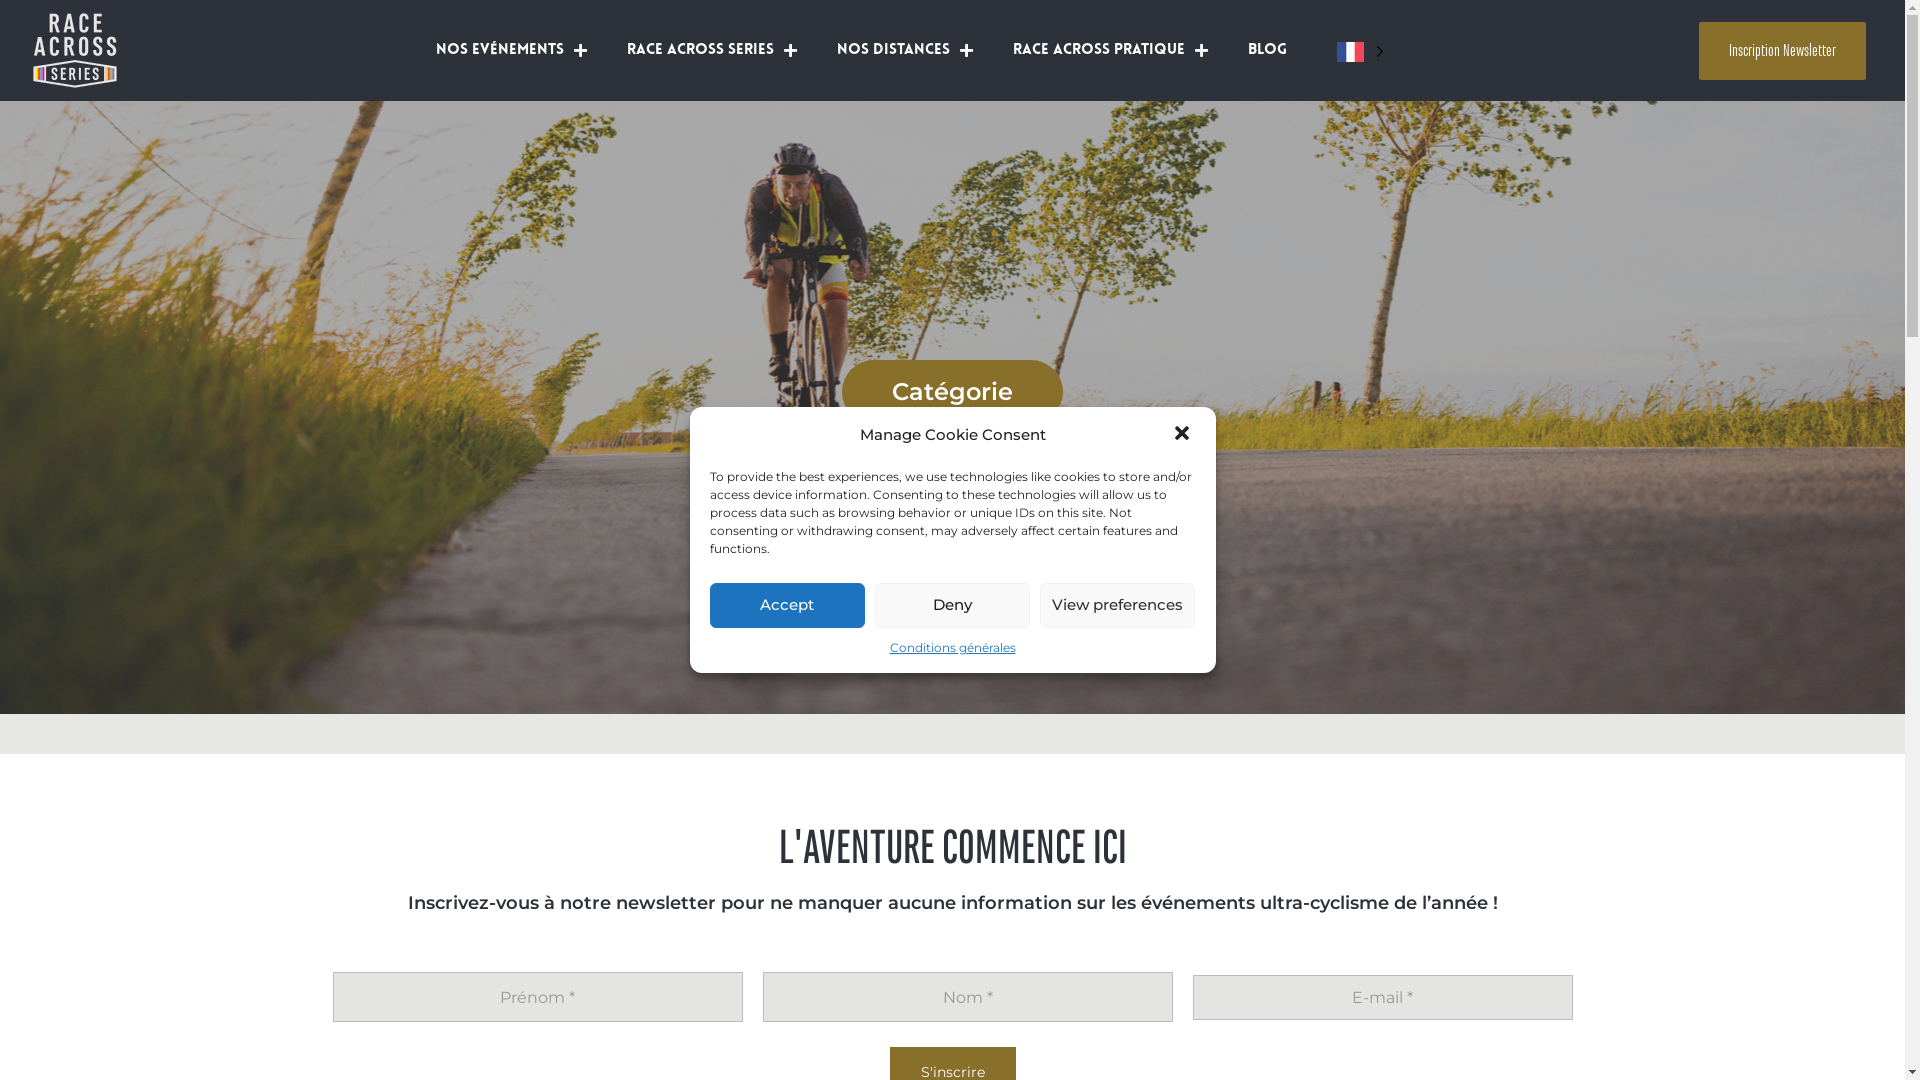 The height and width of the screenshot is (1080, 1920). I want to click on BLOG, so click(1268, 51).